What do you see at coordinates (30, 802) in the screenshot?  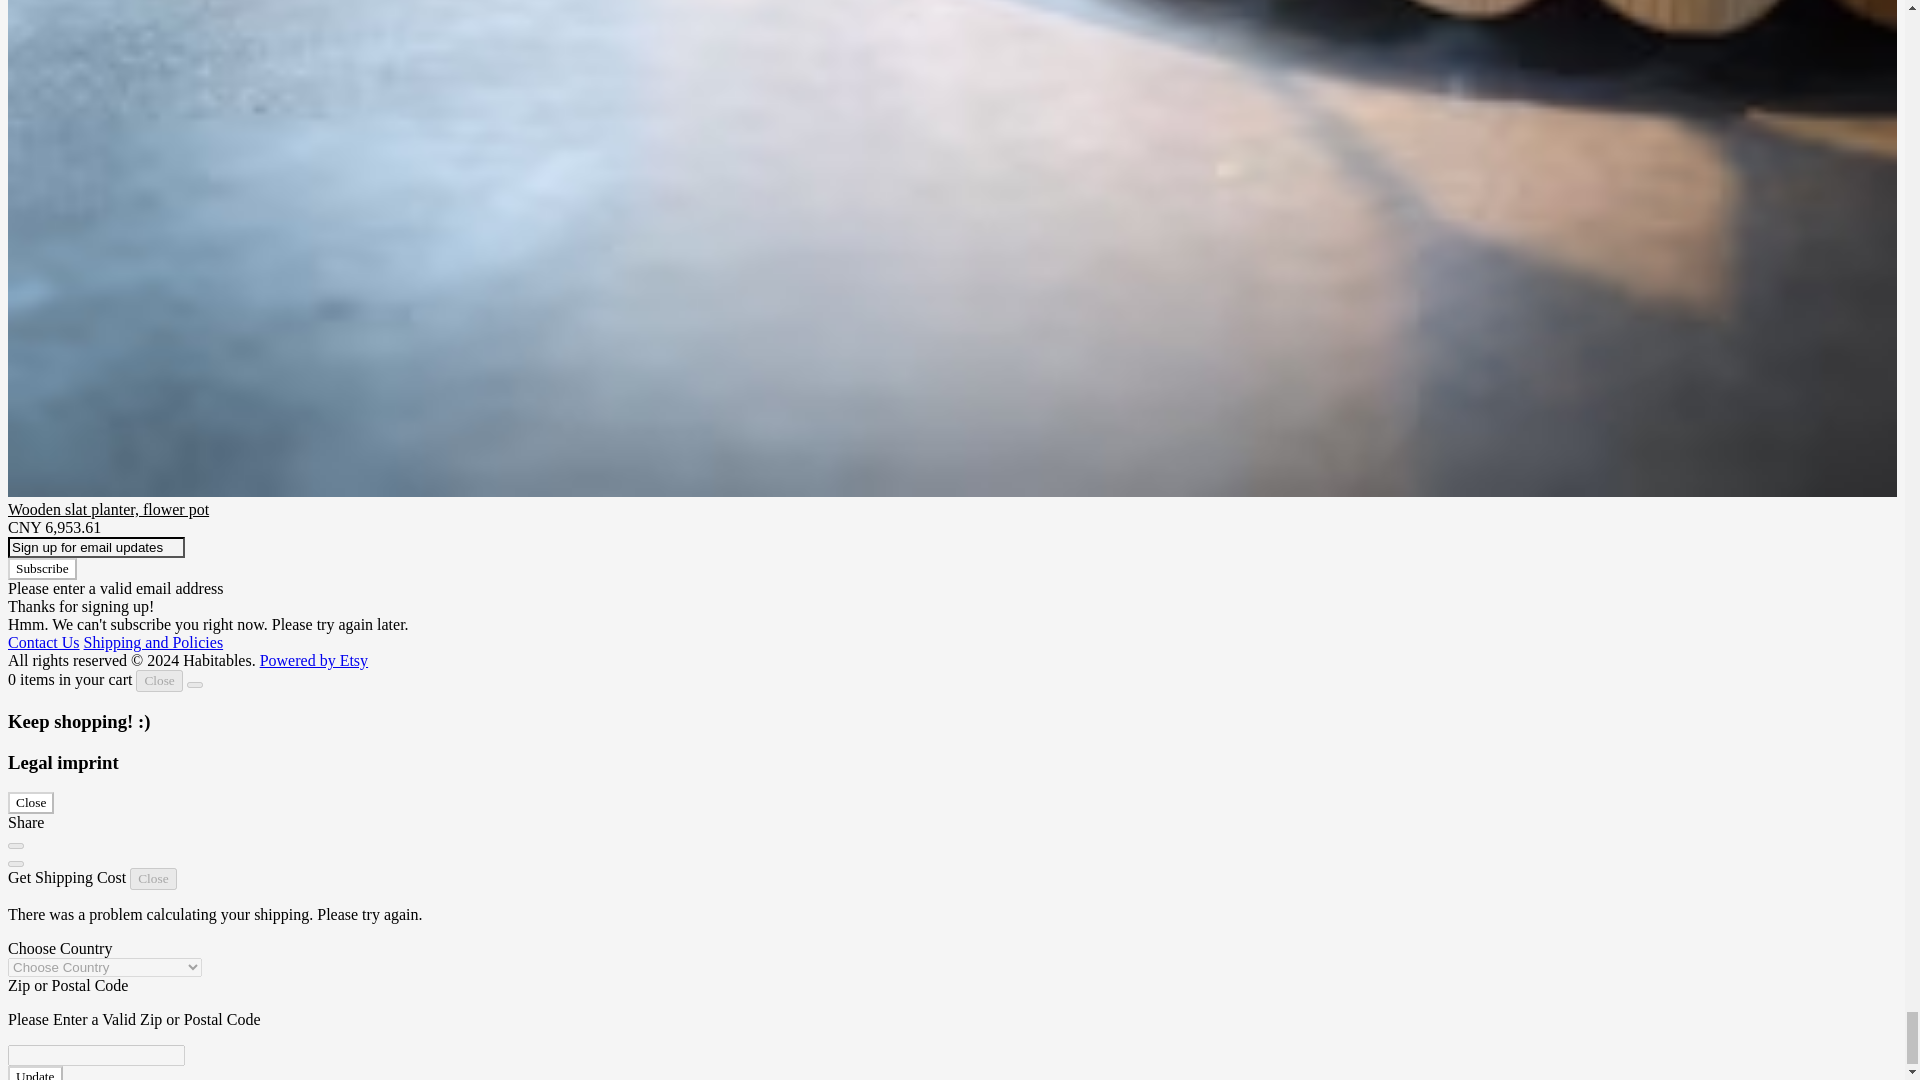 I see `Close` at bounding box center [30, 802].